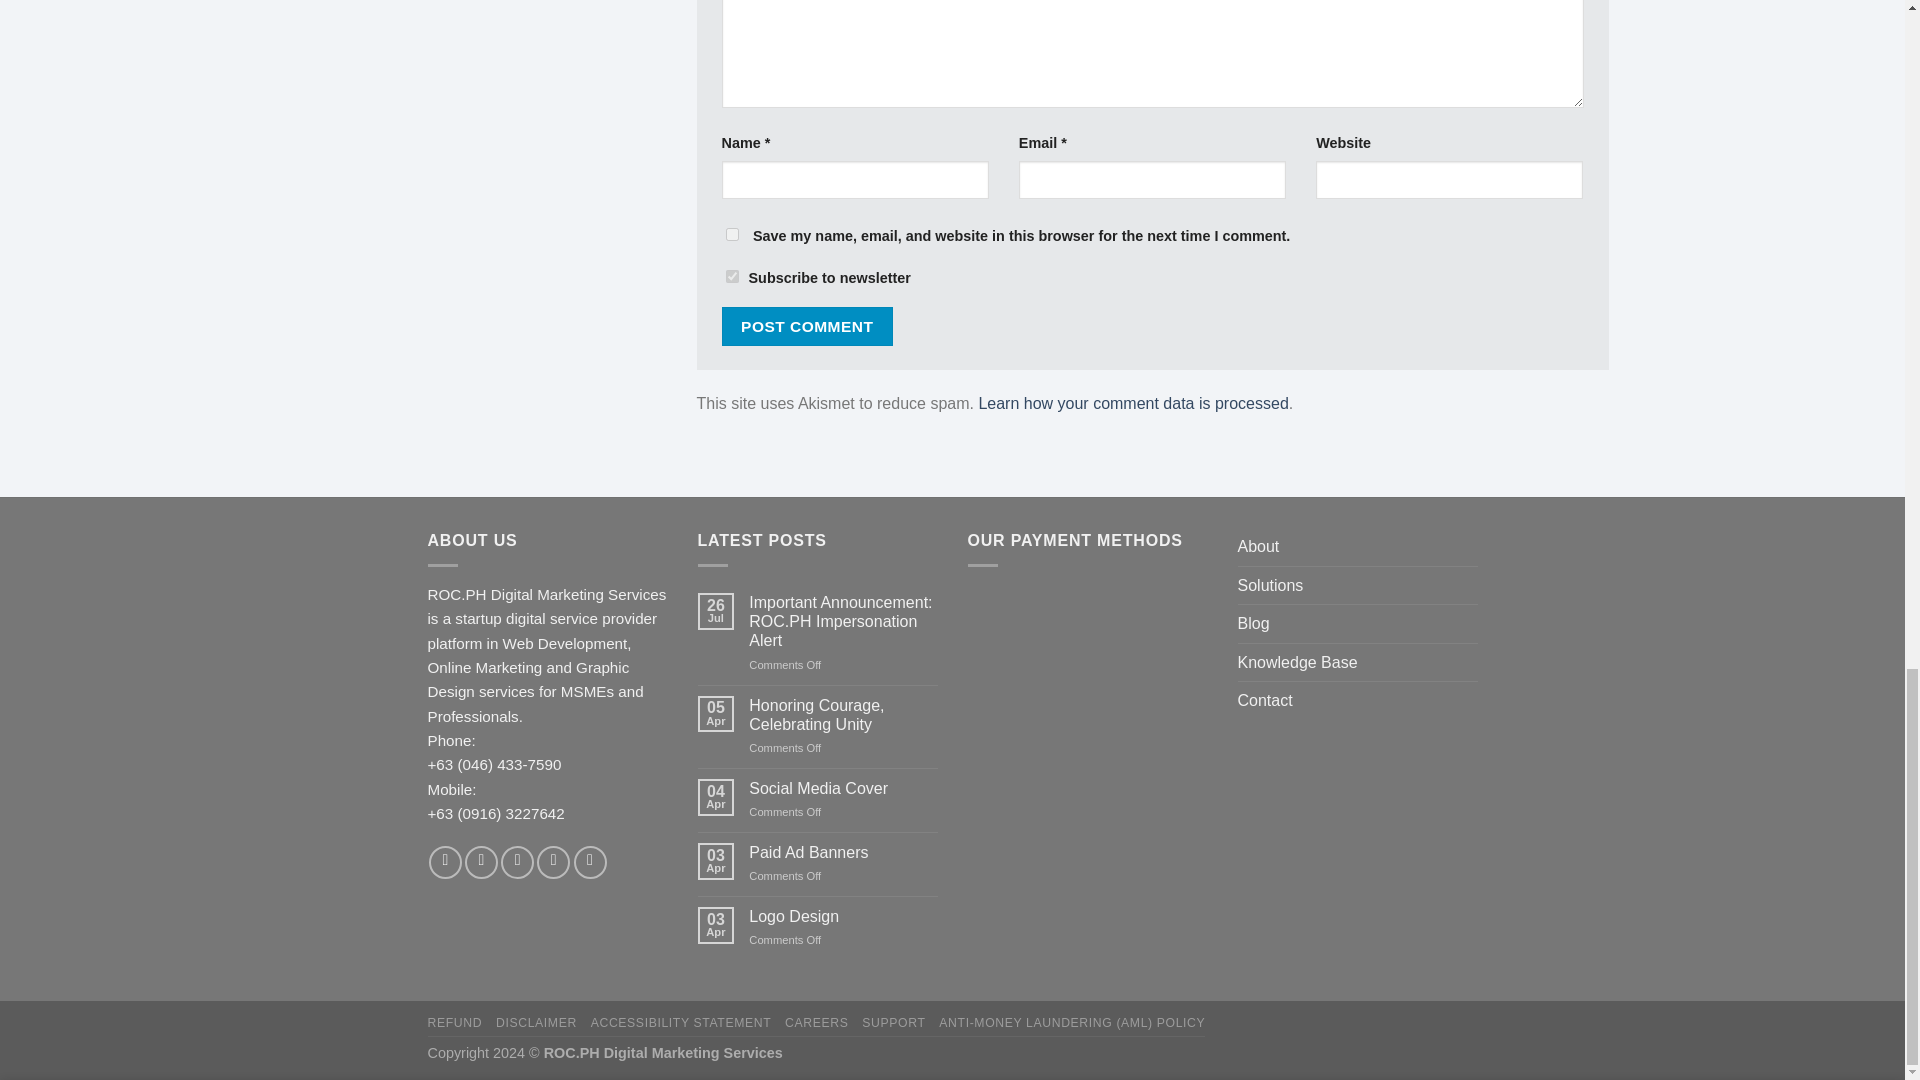 This screenshot has width=1920, height=1080. What do you see at coordinates (732, 276) in the screenshot?
I see `yes` at bounding box center [732, 276].